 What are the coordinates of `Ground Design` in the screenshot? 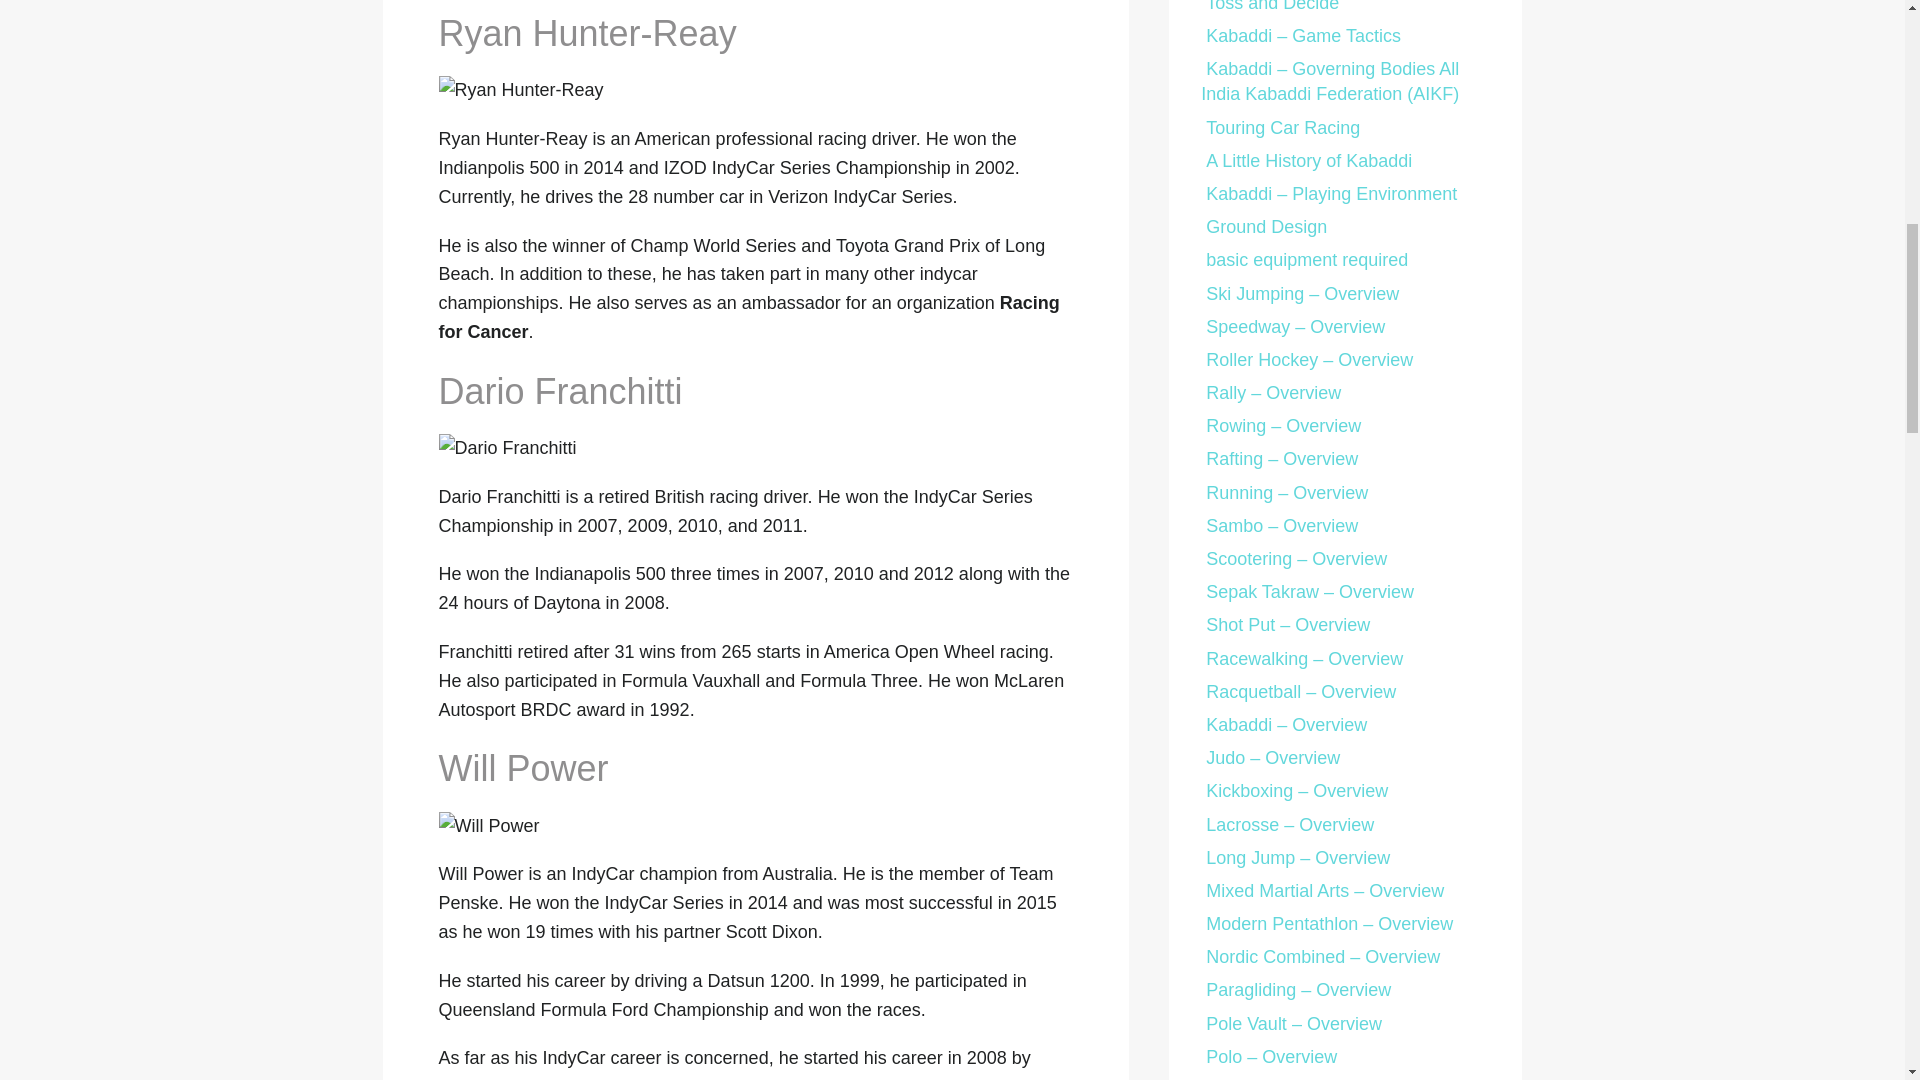 It's located at (1264, 226).